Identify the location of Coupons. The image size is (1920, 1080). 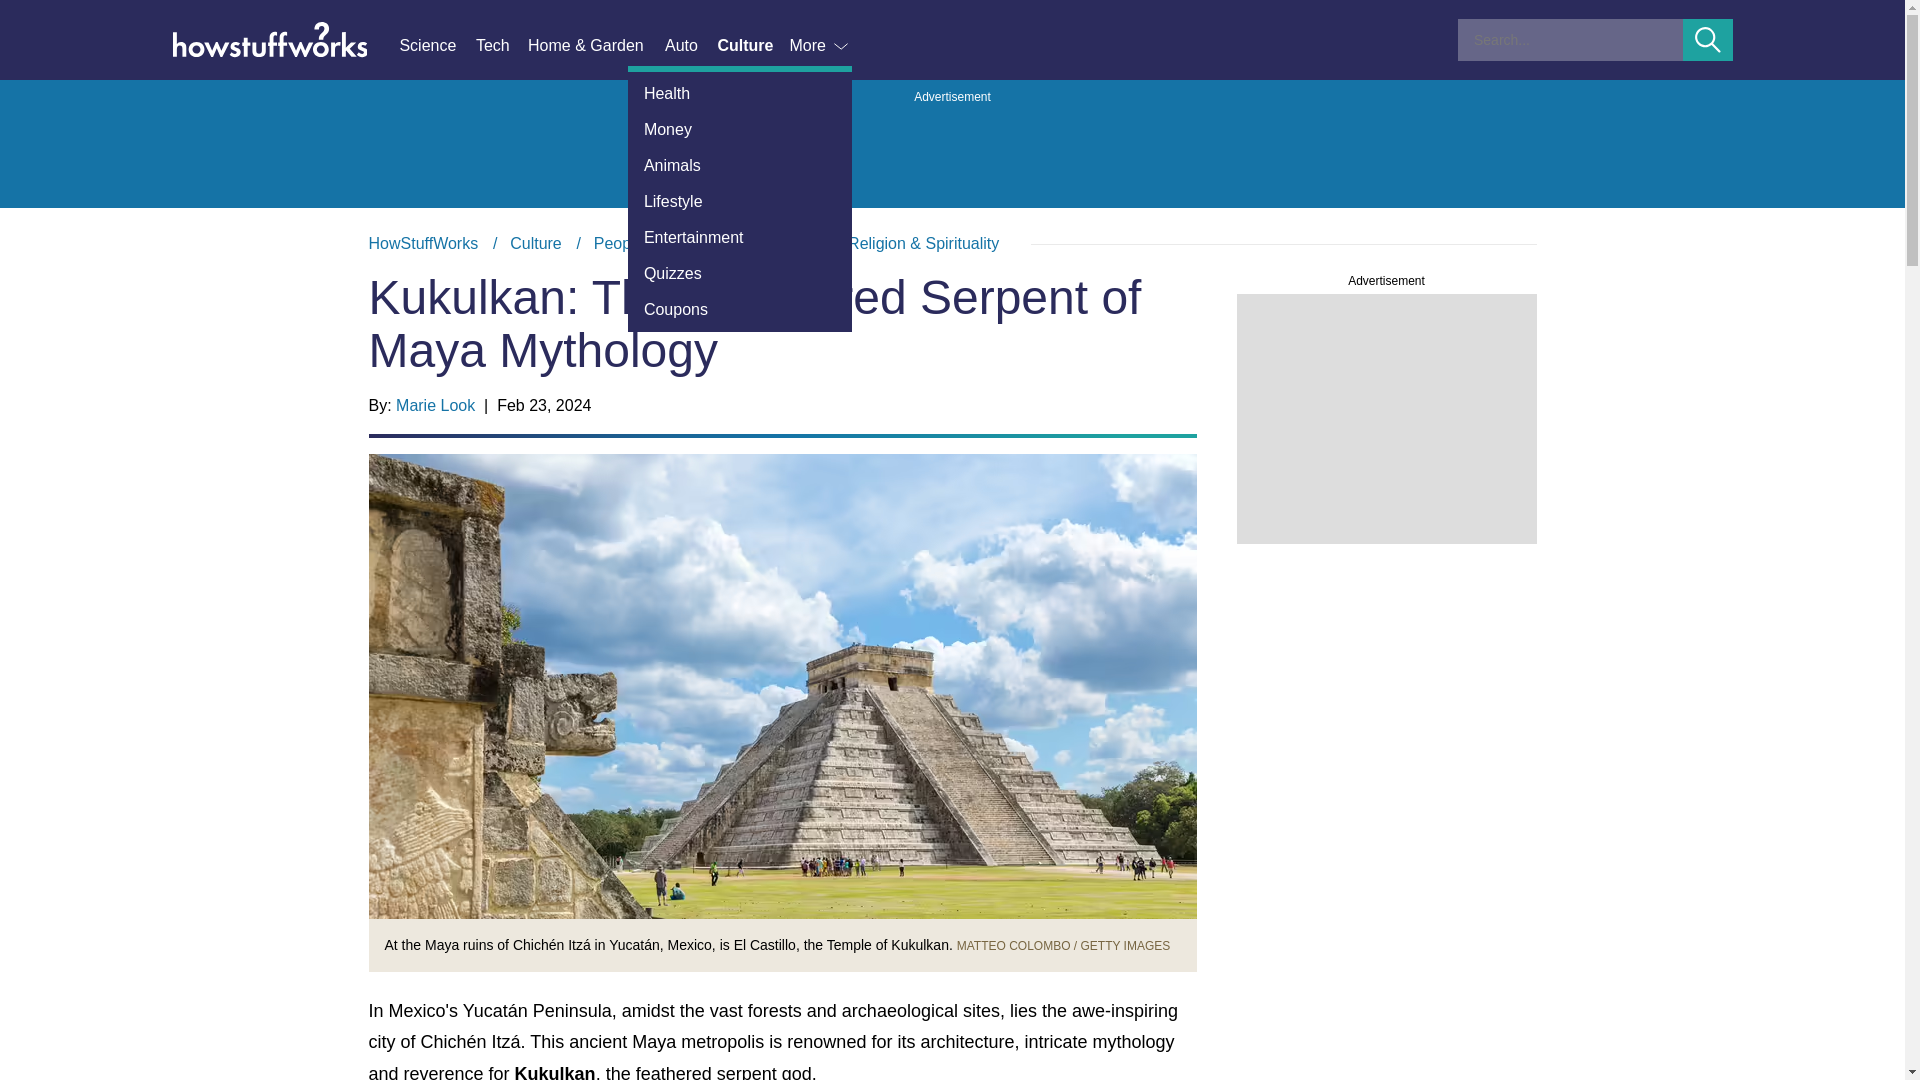
(740, 310).